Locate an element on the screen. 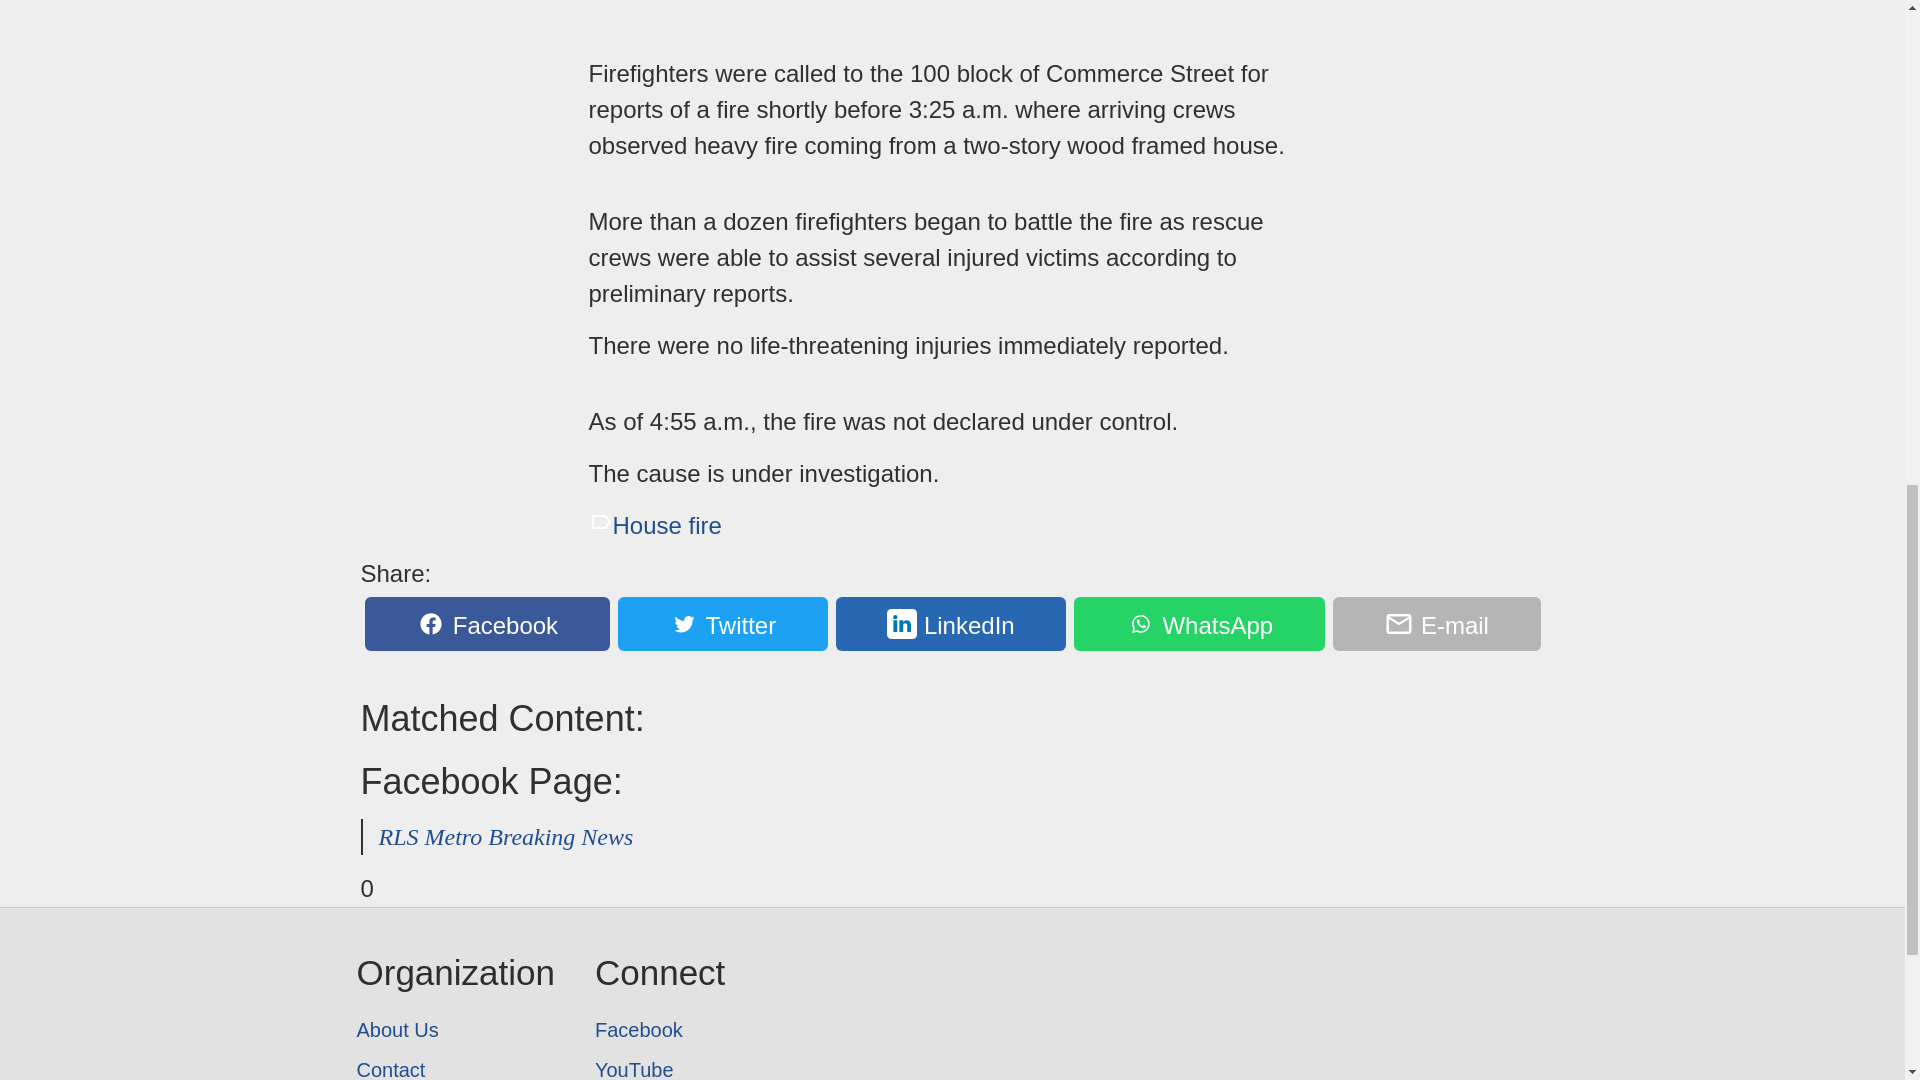  YouTube is located at coordinates (660, 1064).